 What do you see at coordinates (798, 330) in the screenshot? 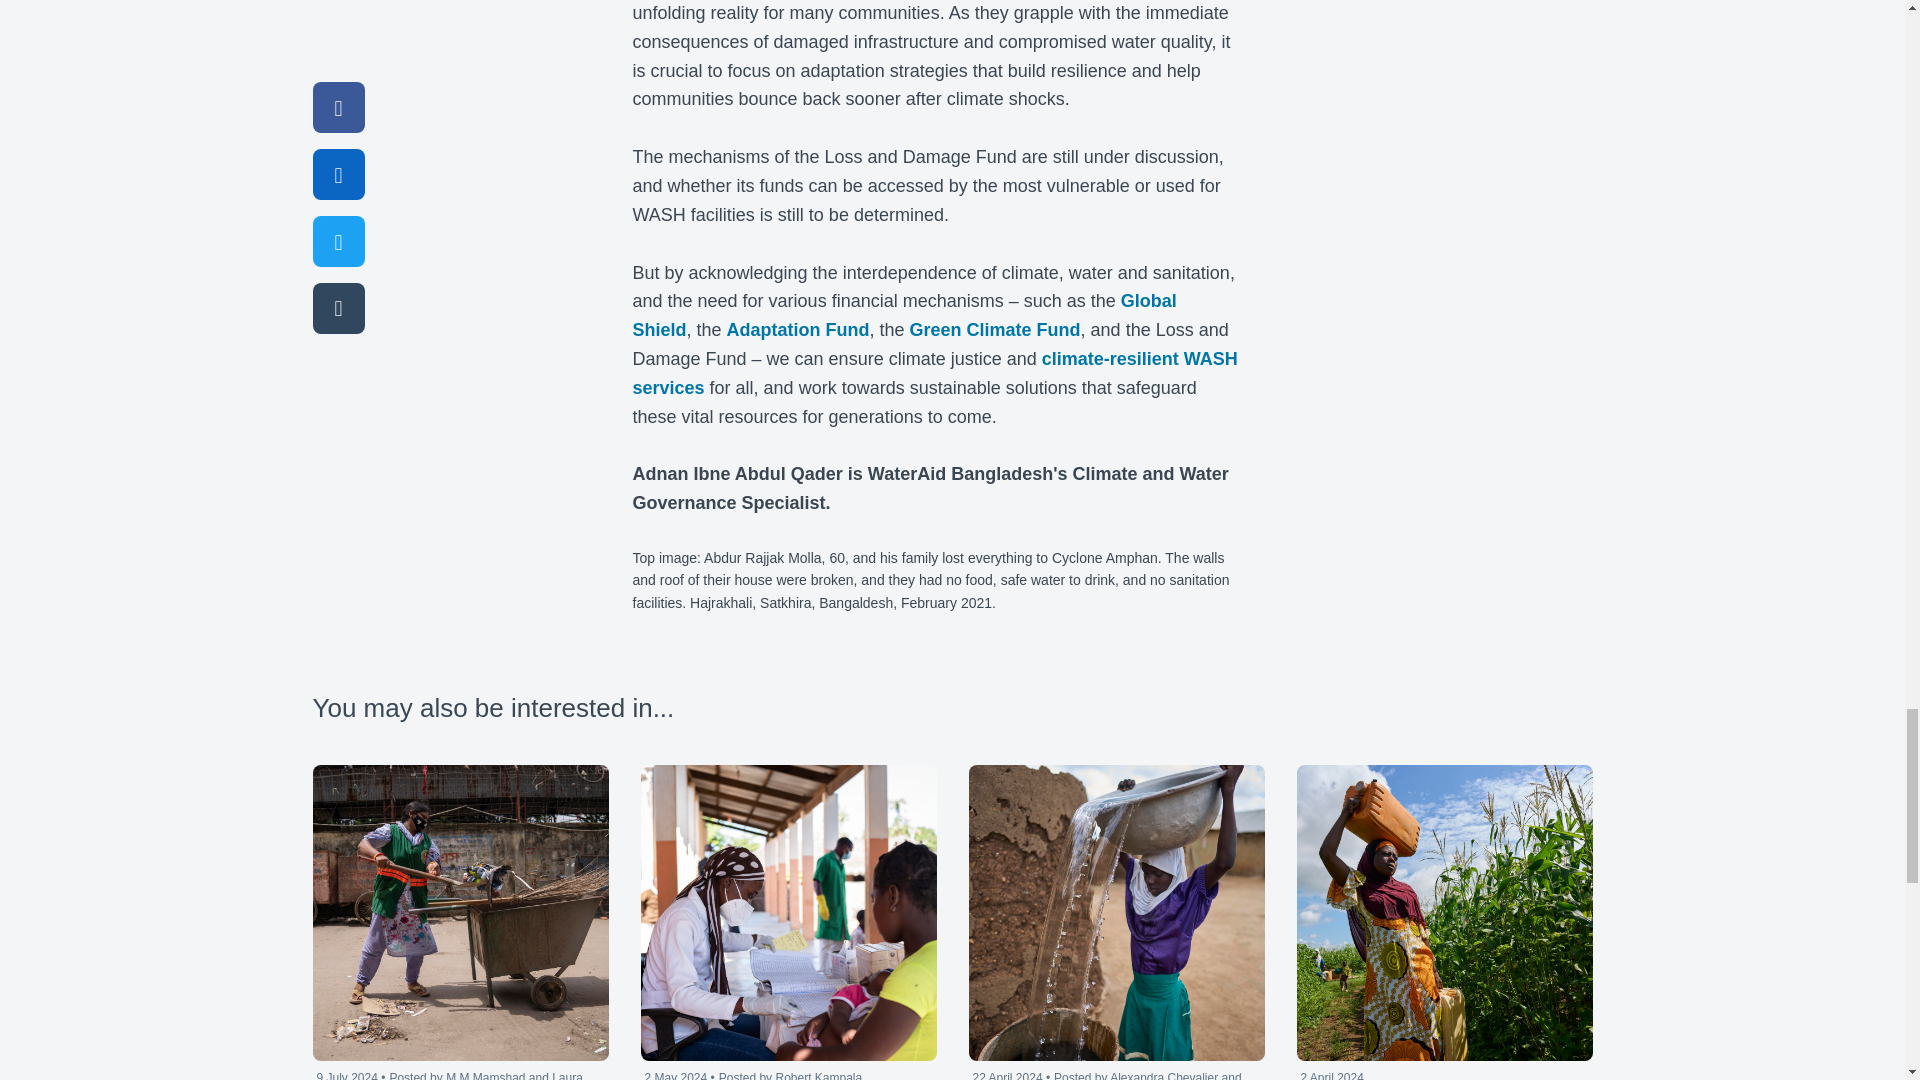
I see `Adaptation Fund` at bounding box center [798, 330].